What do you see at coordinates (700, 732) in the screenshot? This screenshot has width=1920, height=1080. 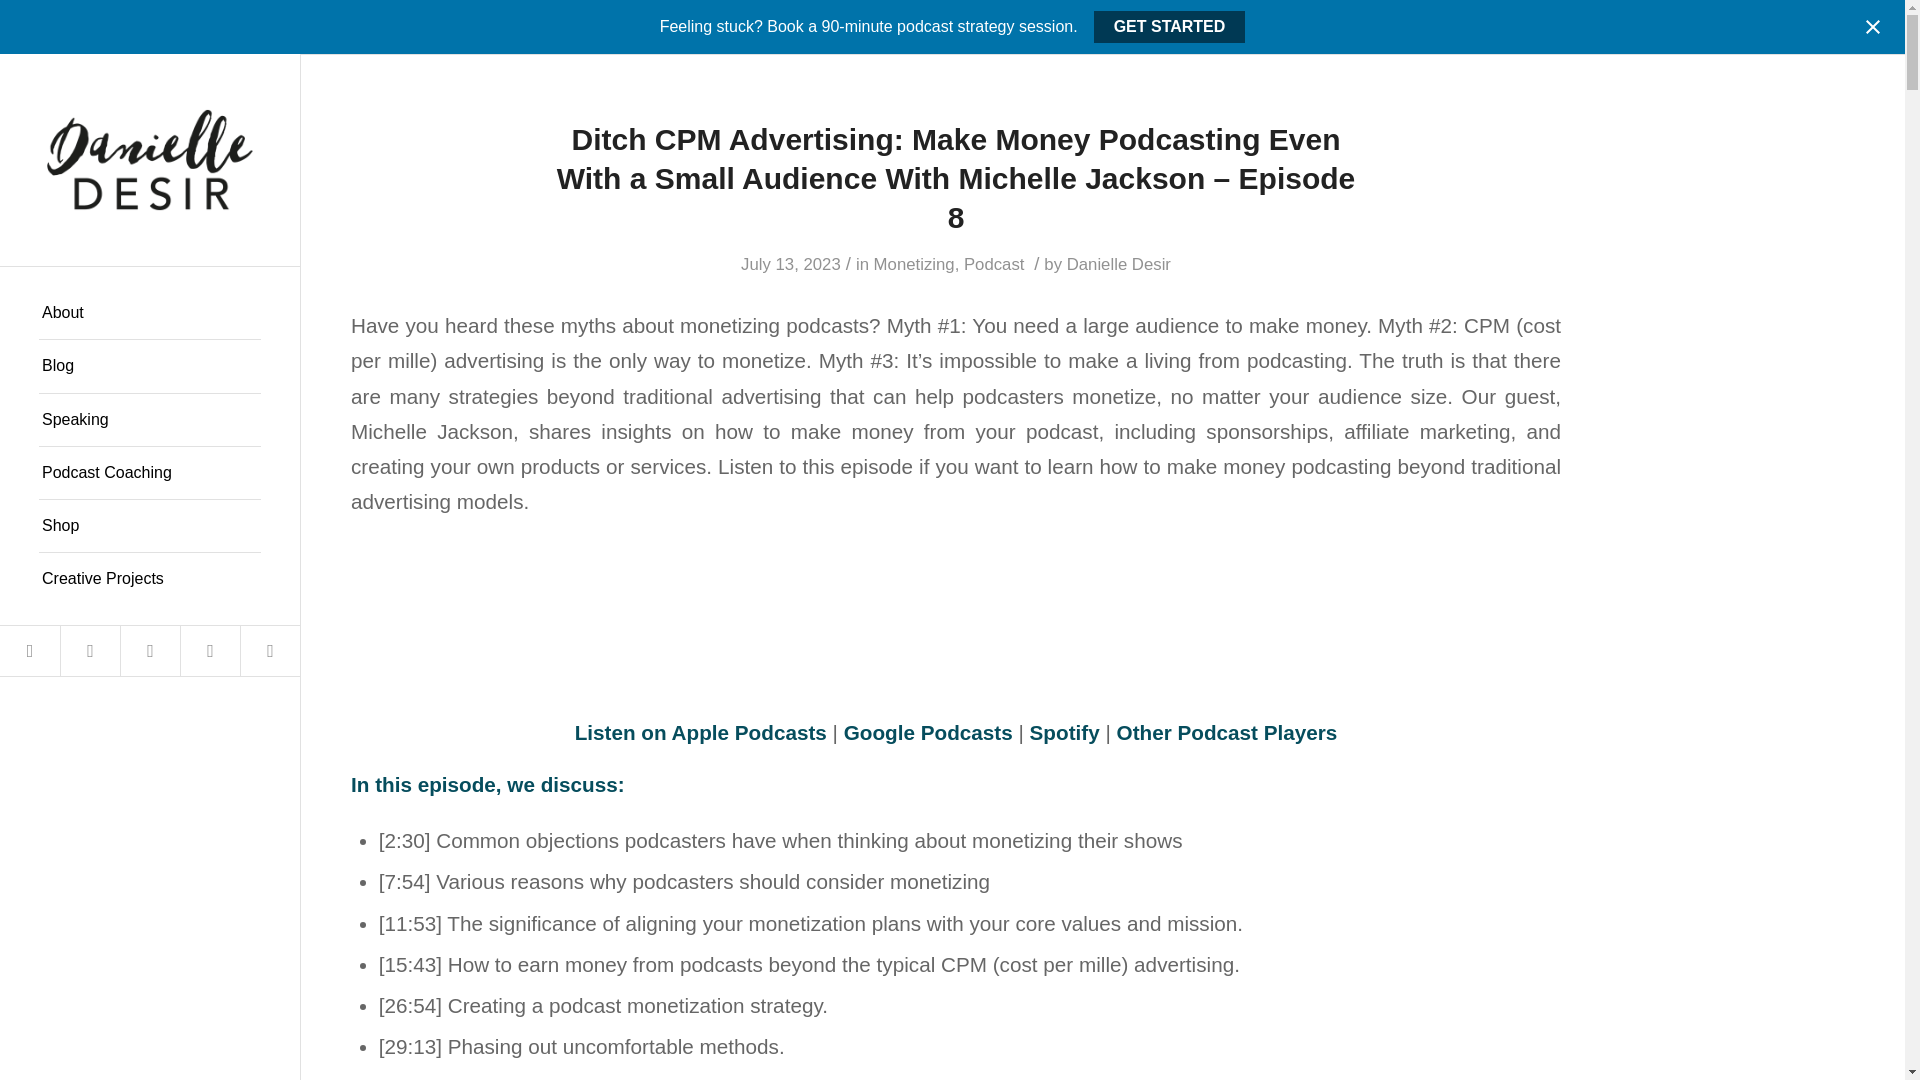 I see `Listen on Apple Podcasts` at bounding box center [700, 732].